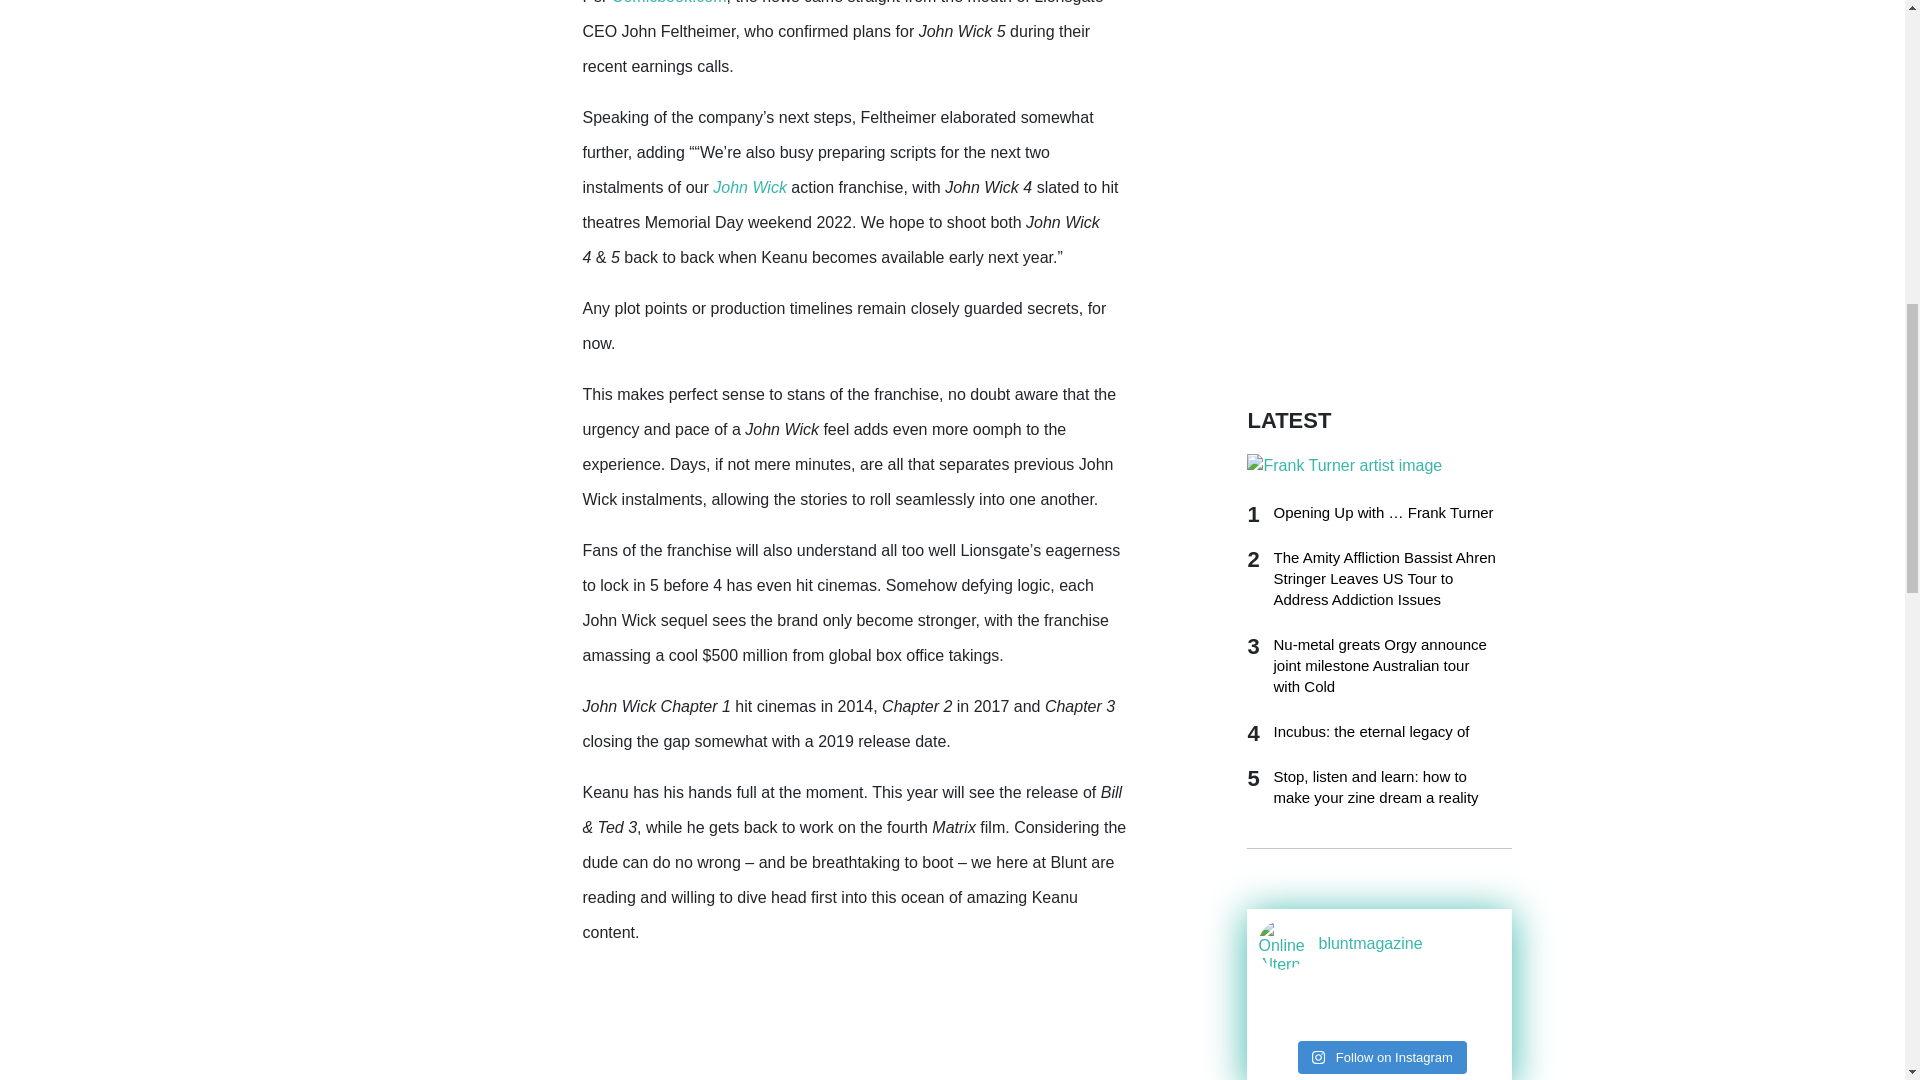 The image size is (1920, 1080). What do you see at coordinates (670, 2) in the screenshot?
I see `Comicbook.com` at bounding box center [670, 2].